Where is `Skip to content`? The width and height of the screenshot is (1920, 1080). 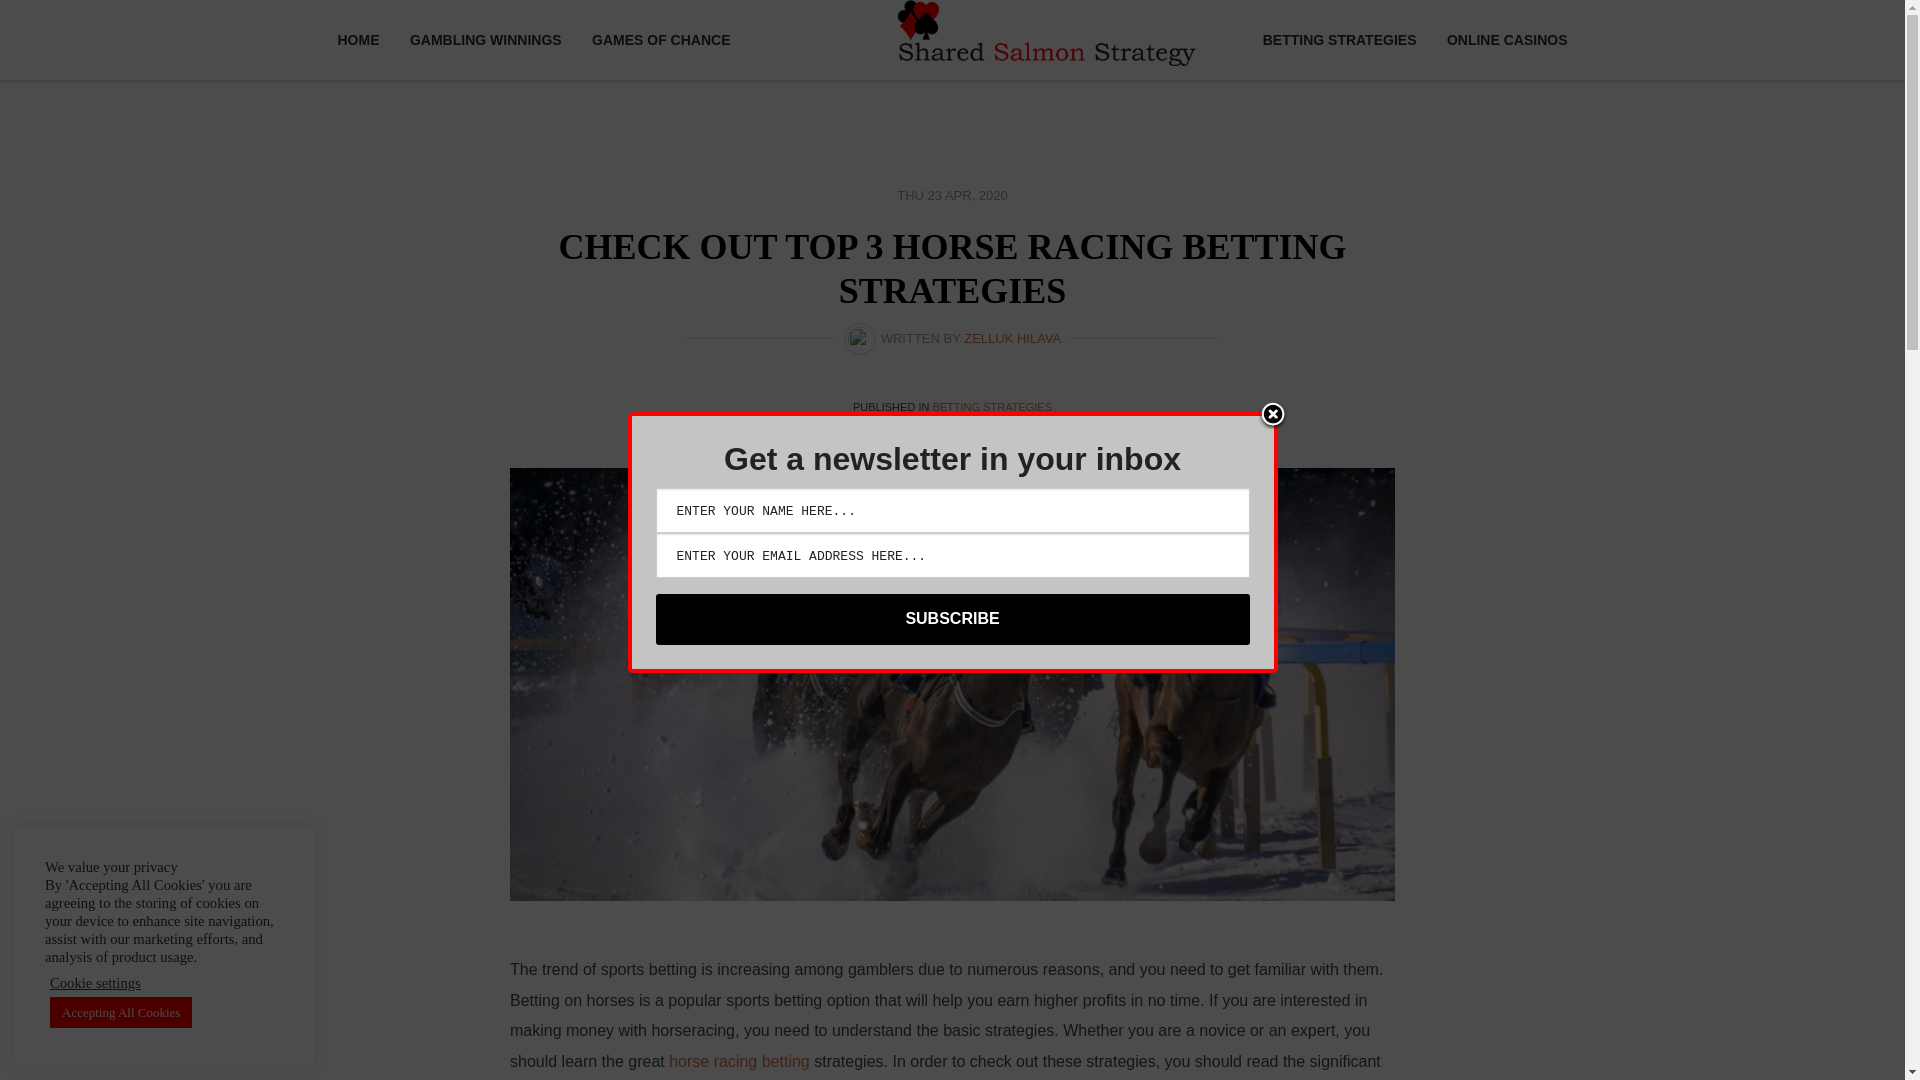
Skip to content is located at coordinates (390, 15).